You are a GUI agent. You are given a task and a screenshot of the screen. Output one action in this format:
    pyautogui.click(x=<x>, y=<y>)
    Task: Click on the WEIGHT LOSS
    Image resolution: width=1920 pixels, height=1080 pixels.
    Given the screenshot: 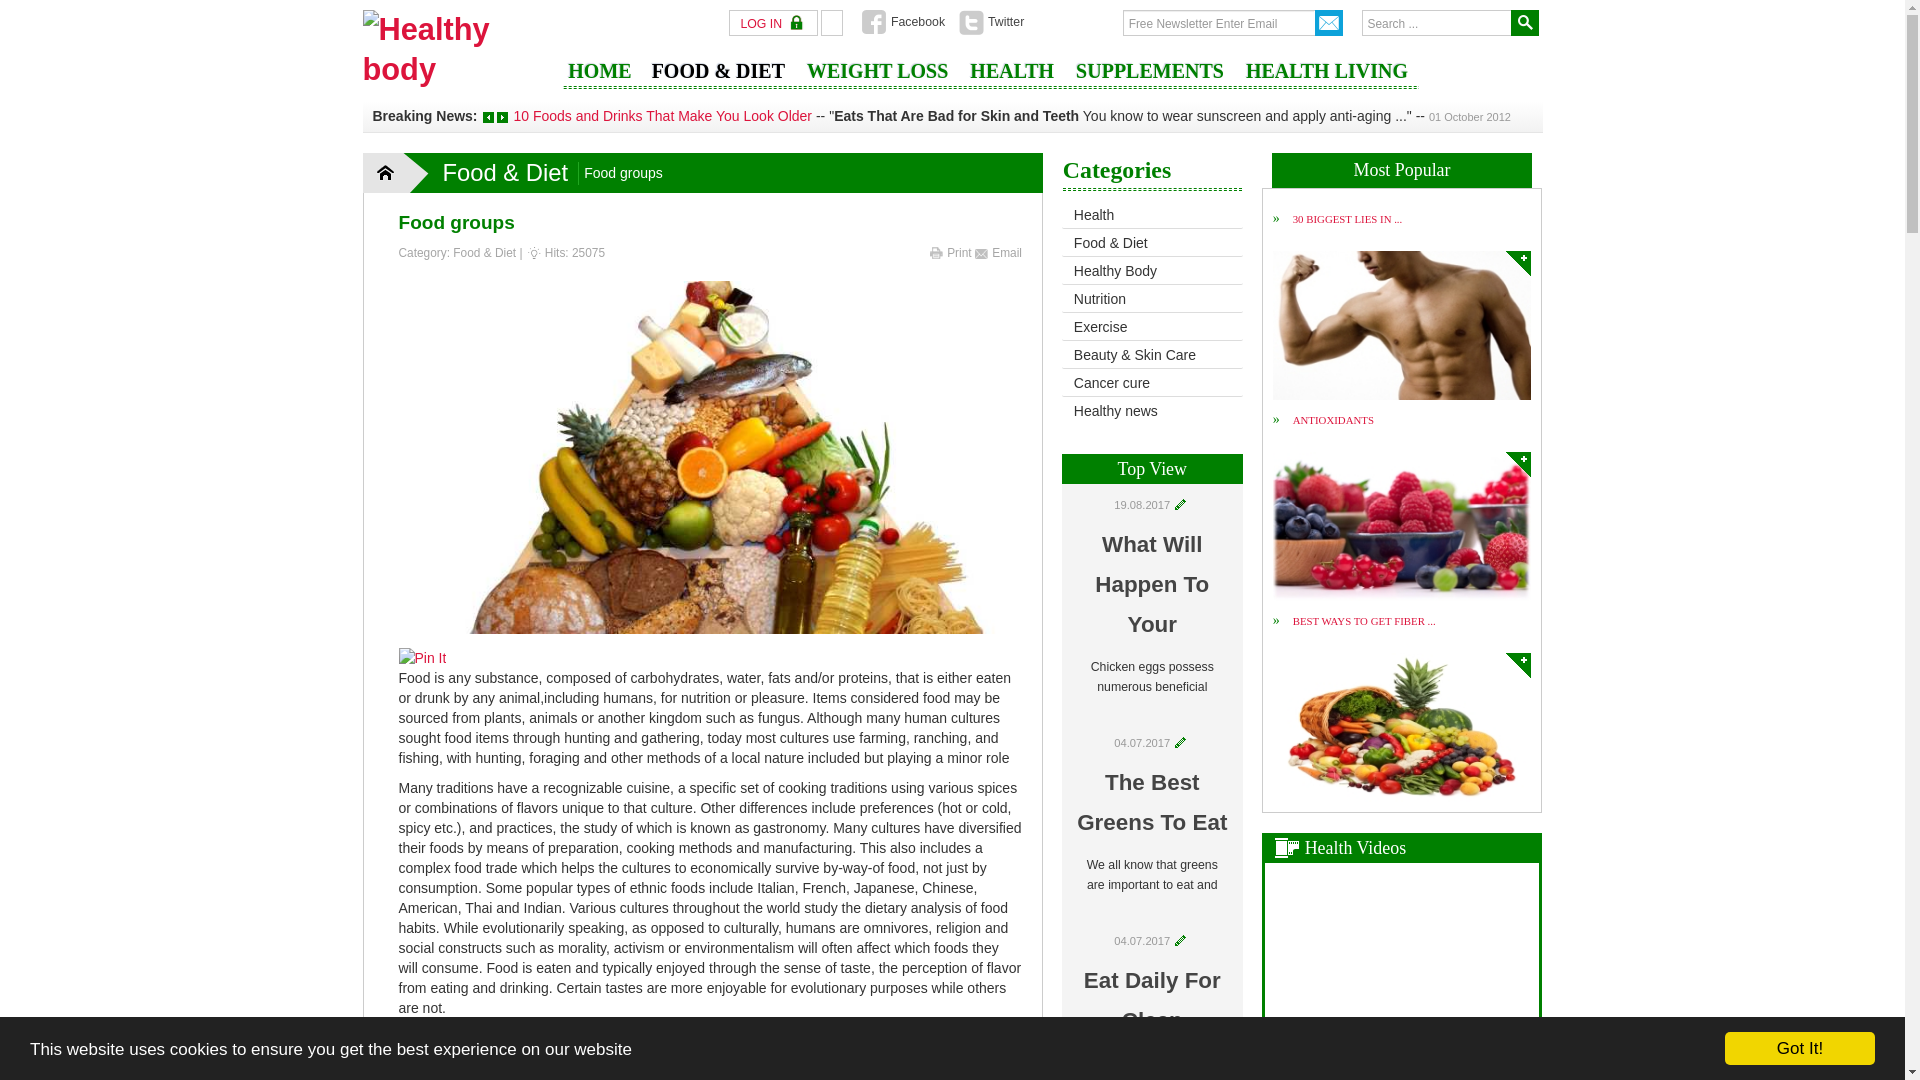 What is the action you would take?
    pyautogui.click(x=878, y=78)
    